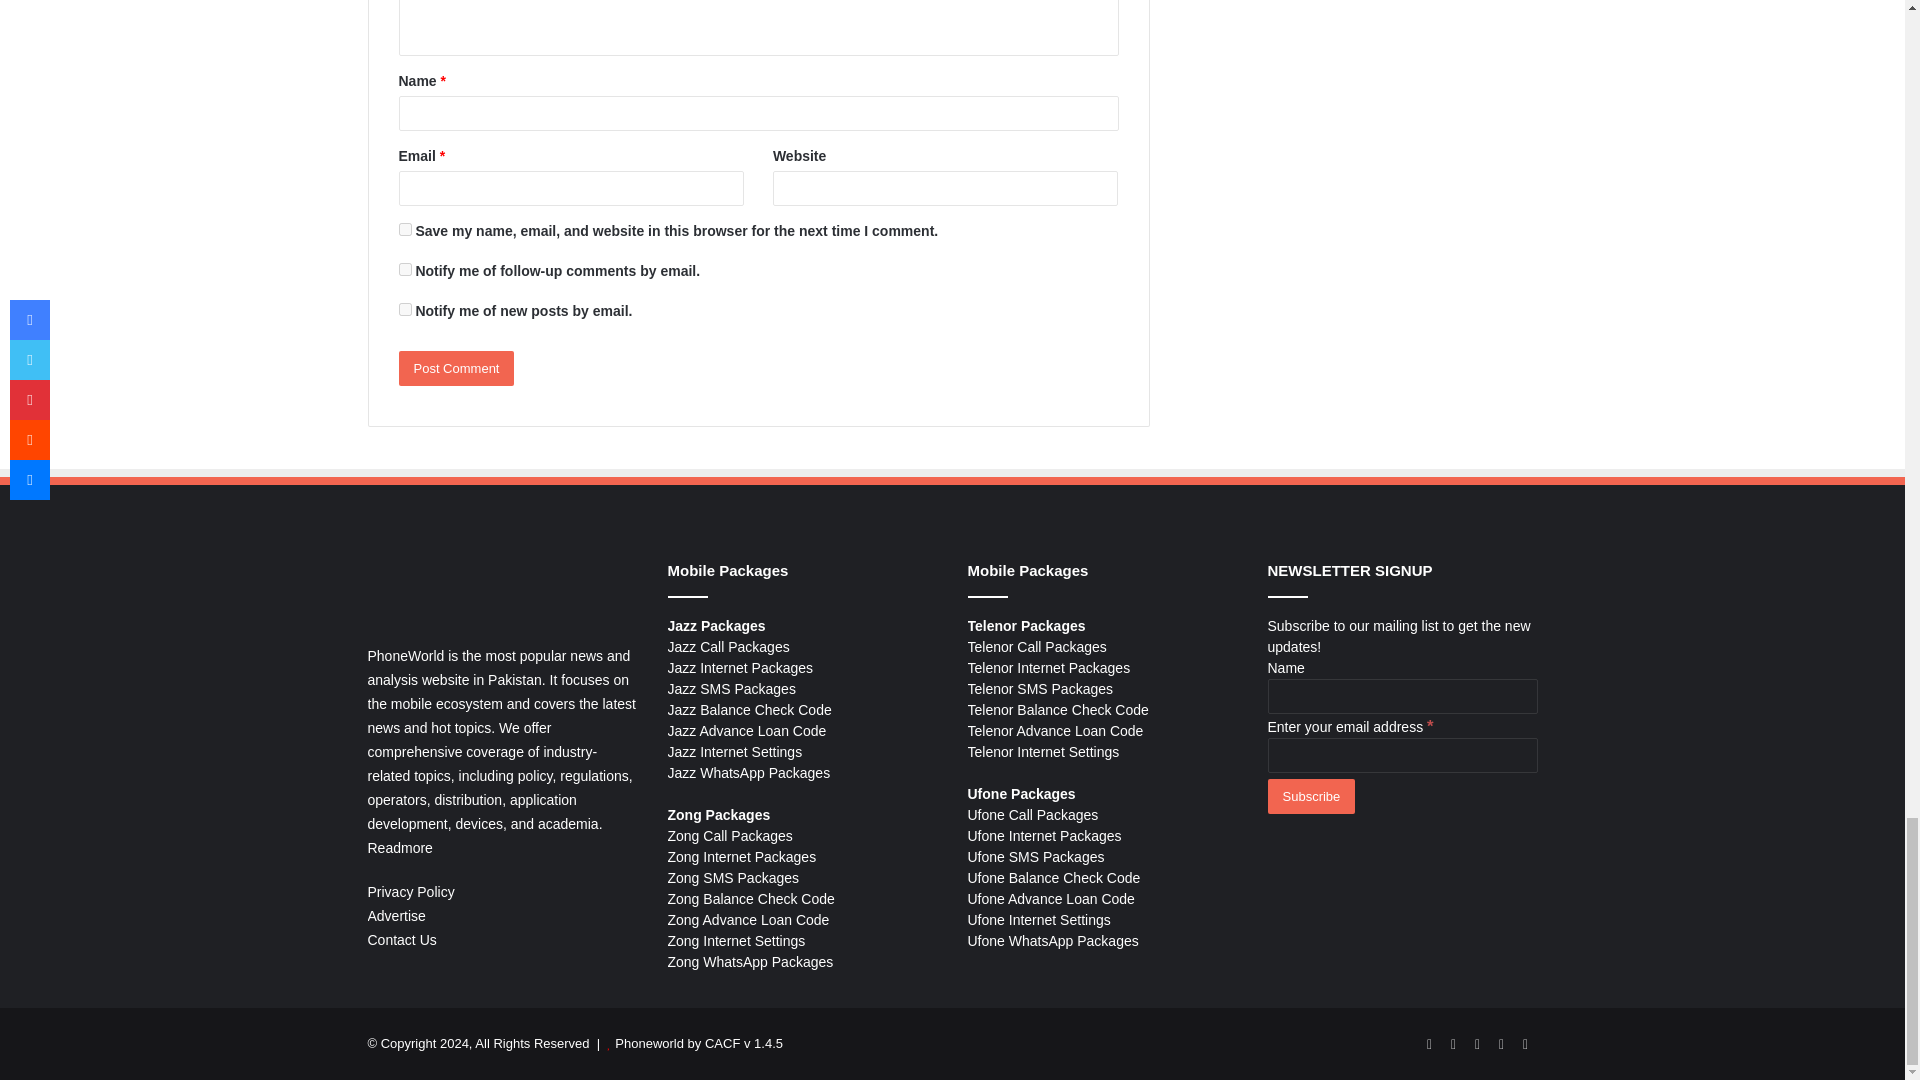 The image size is (1920, 1080). What do you see at coordinates (1311, 796) in the screenshot?
I see `Subscribe` at bounding box center [1311, 796].